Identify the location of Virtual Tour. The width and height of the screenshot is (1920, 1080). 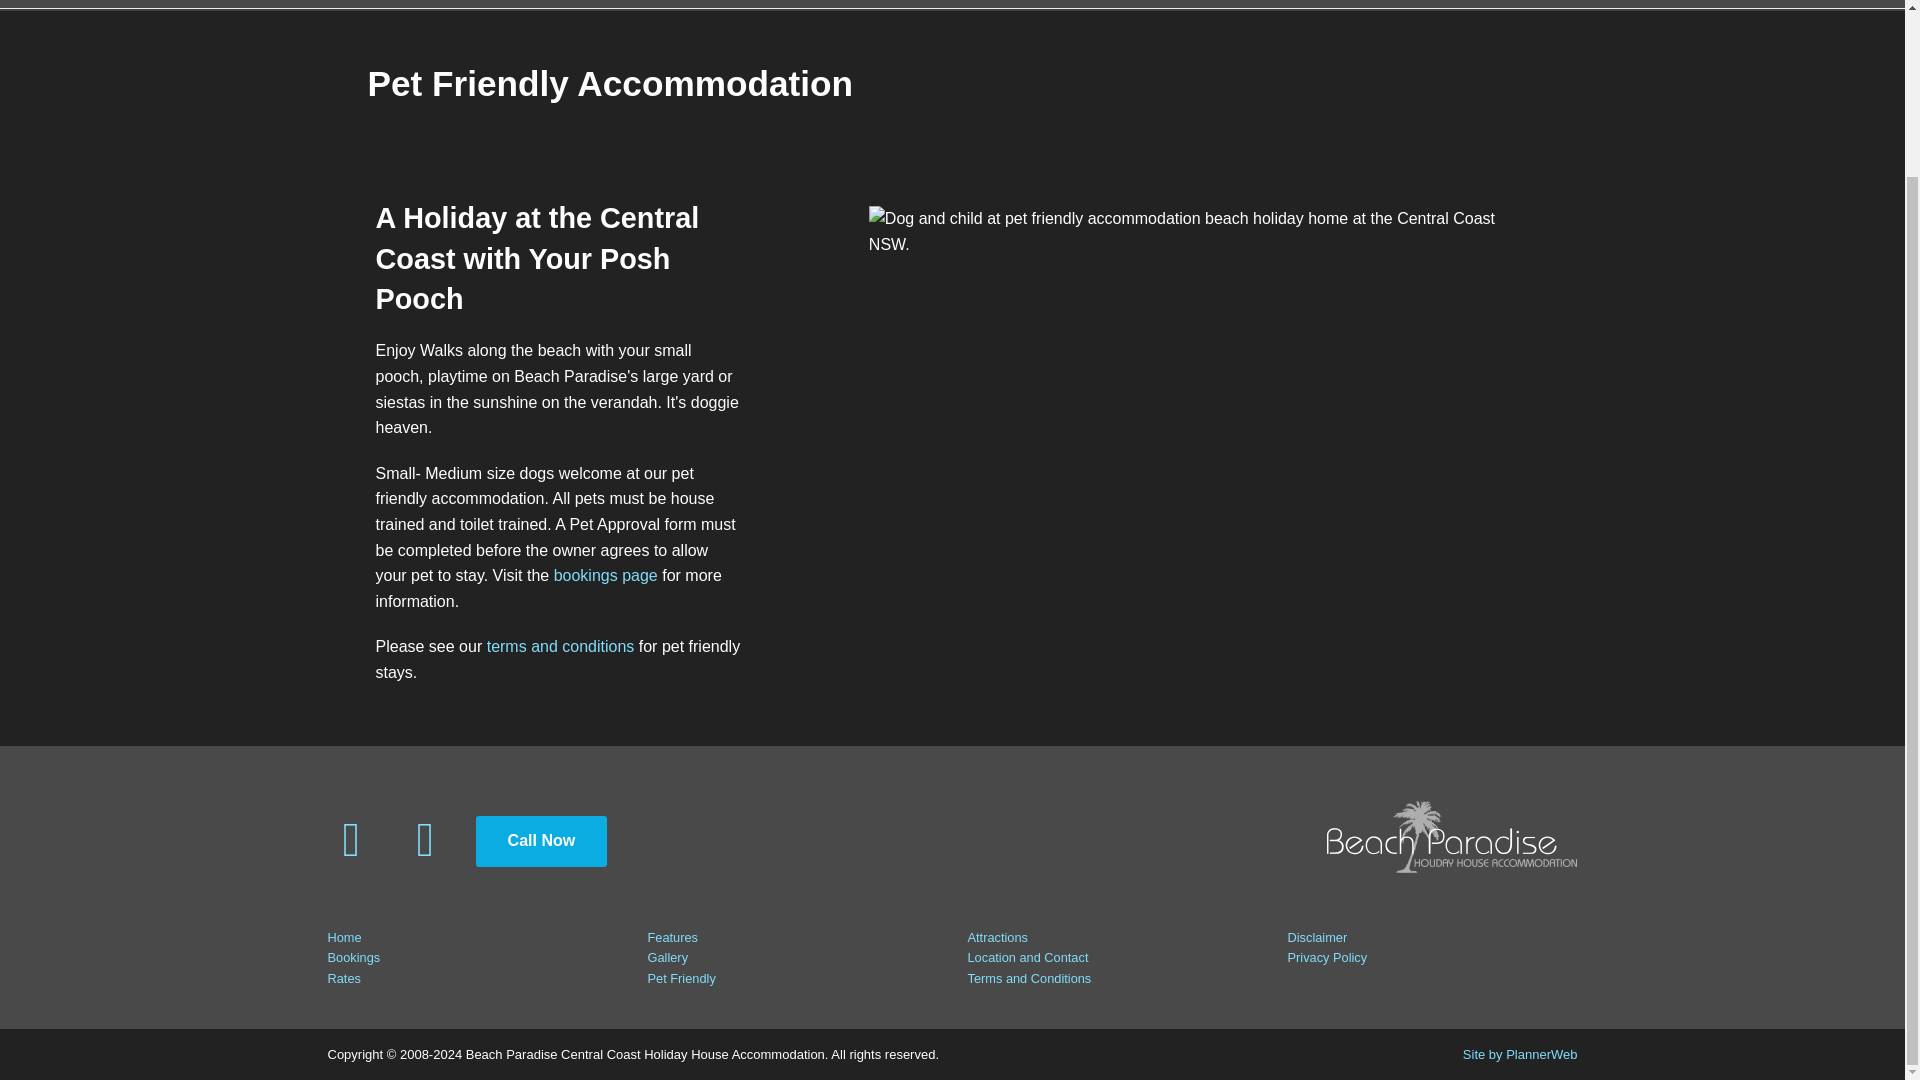
(580, 4).